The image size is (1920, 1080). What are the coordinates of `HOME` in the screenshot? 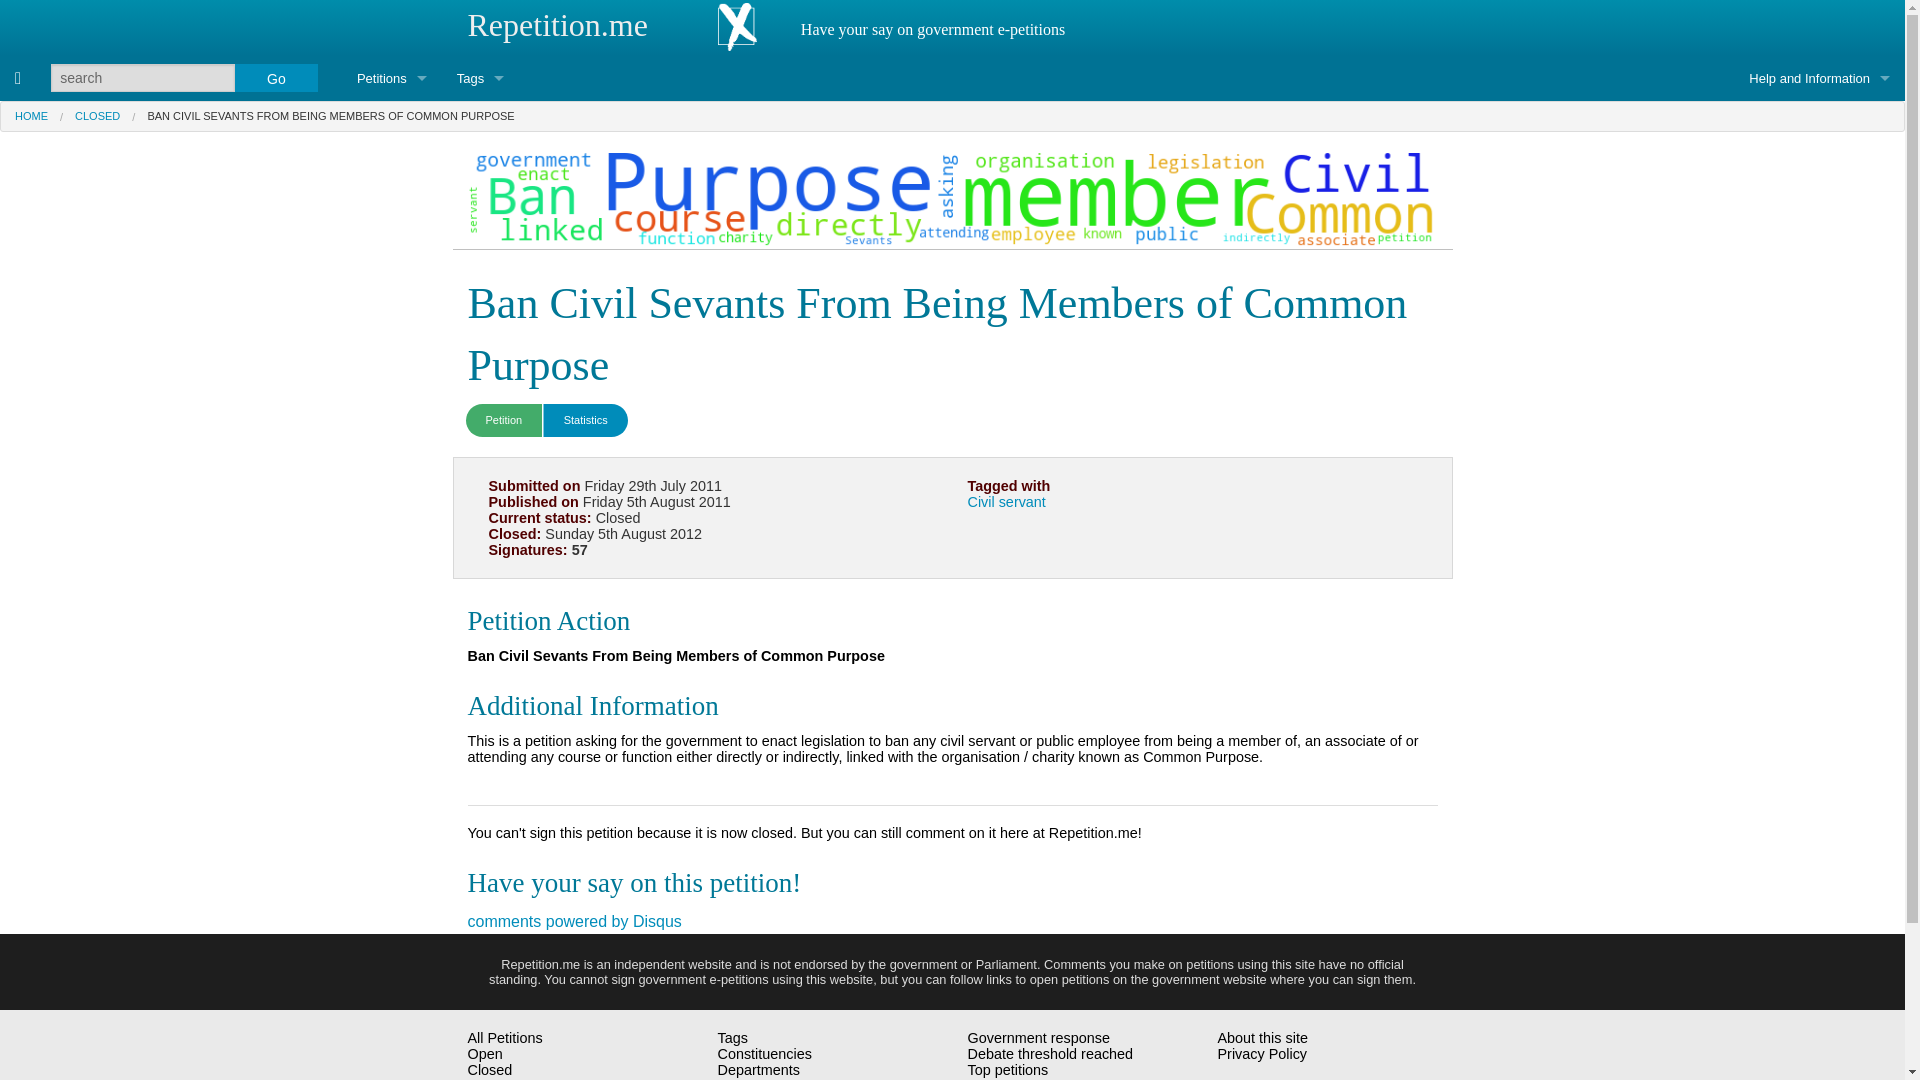 It's located at (32, 116).